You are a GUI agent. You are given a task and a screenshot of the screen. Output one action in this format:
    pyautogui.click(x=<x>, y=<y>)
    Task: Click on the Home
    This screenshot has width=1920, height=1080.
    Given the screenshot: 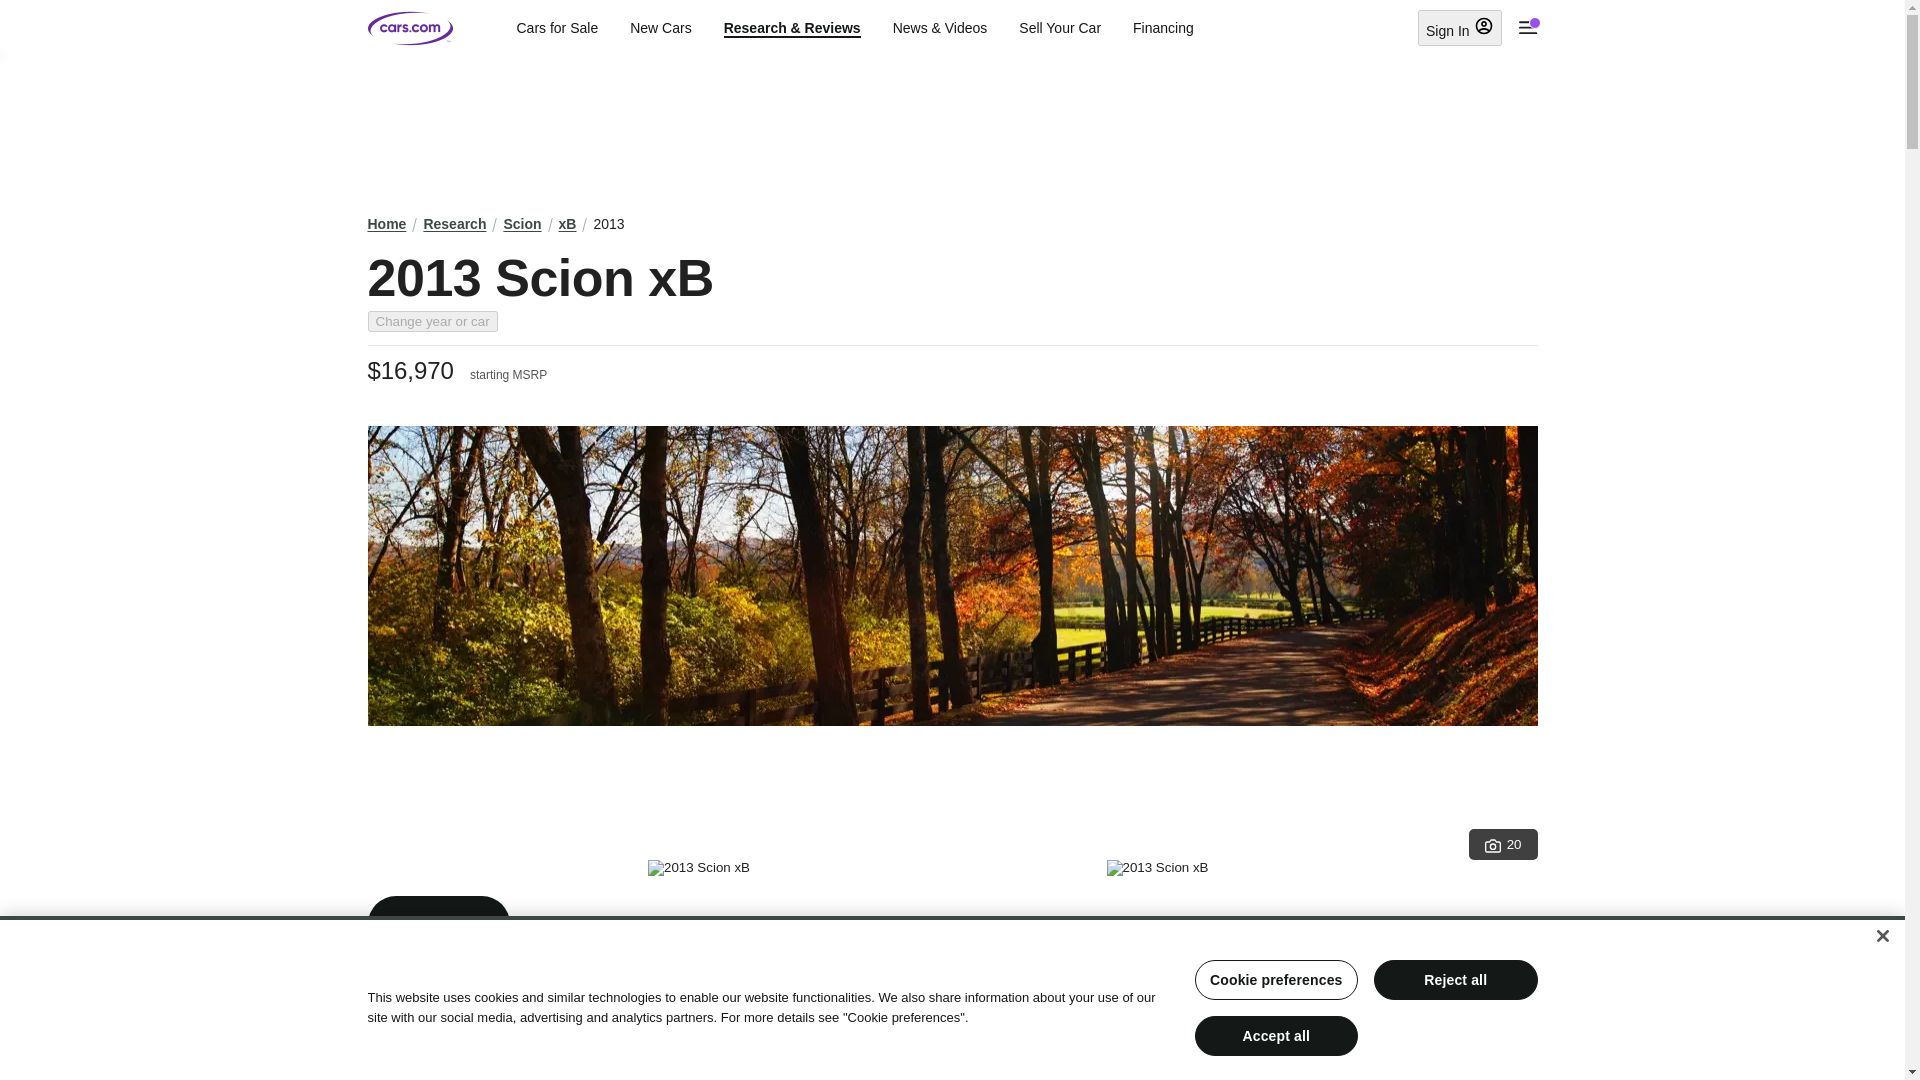 What is the action you would take?
    pyautogui.click(x=388, y=224)
    